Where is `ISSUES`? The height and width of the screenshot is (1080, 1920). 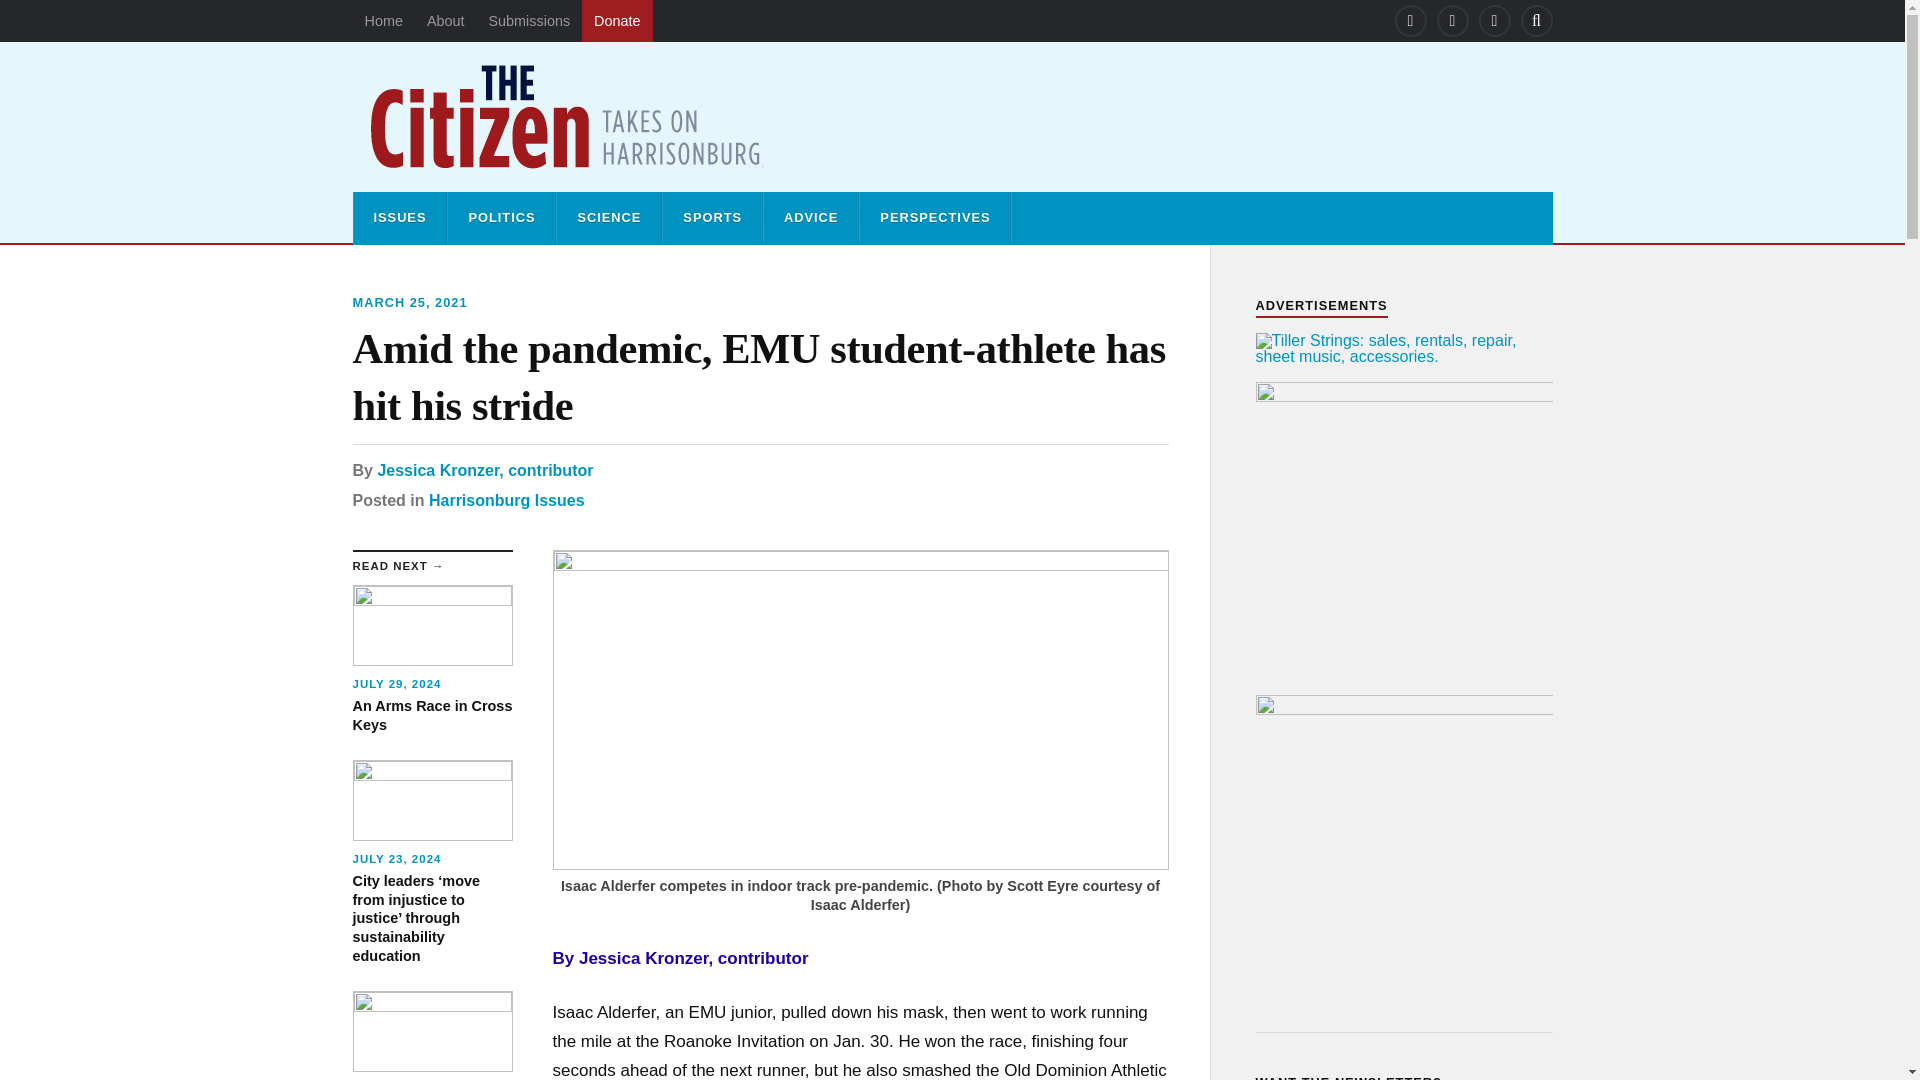
ISSUES is located at coordinates (400, 218).